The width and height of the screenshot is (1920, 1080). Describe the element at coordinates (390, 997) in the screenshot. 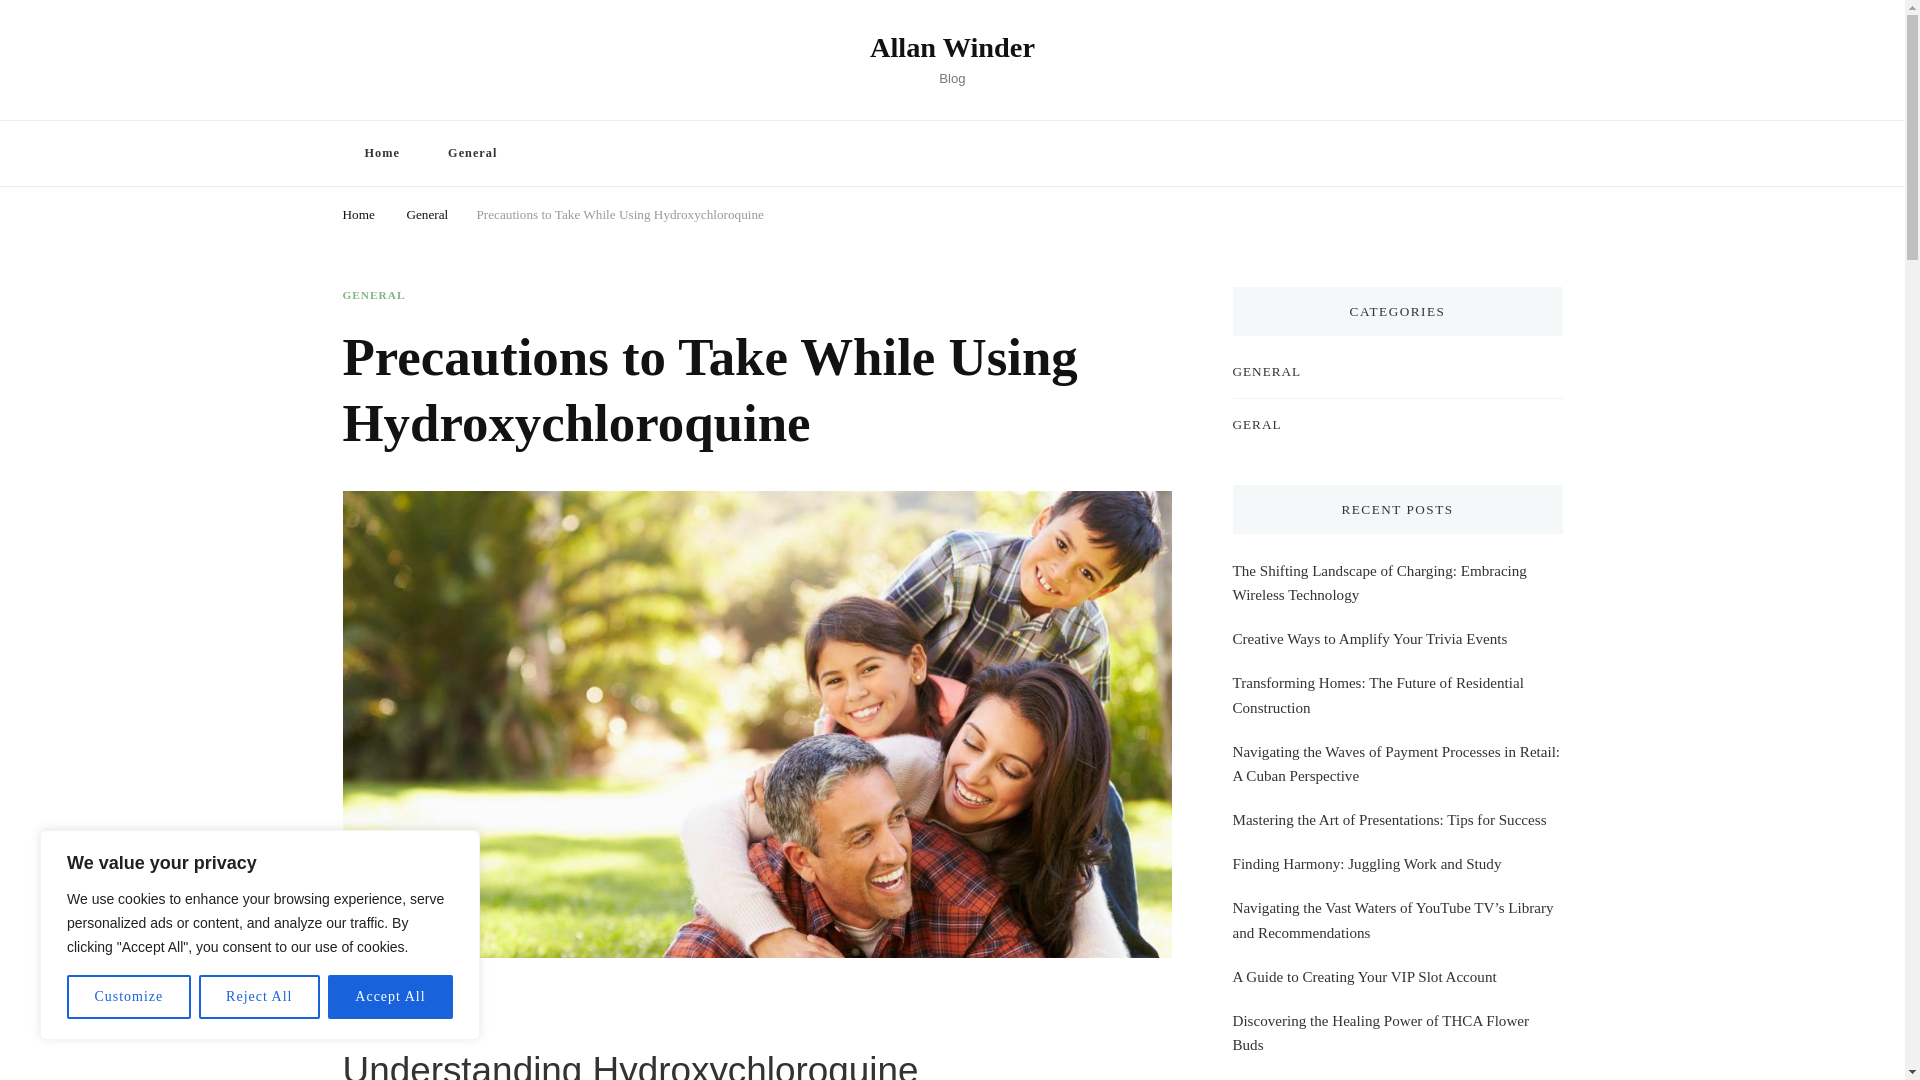

I see `Accept All` at that location.